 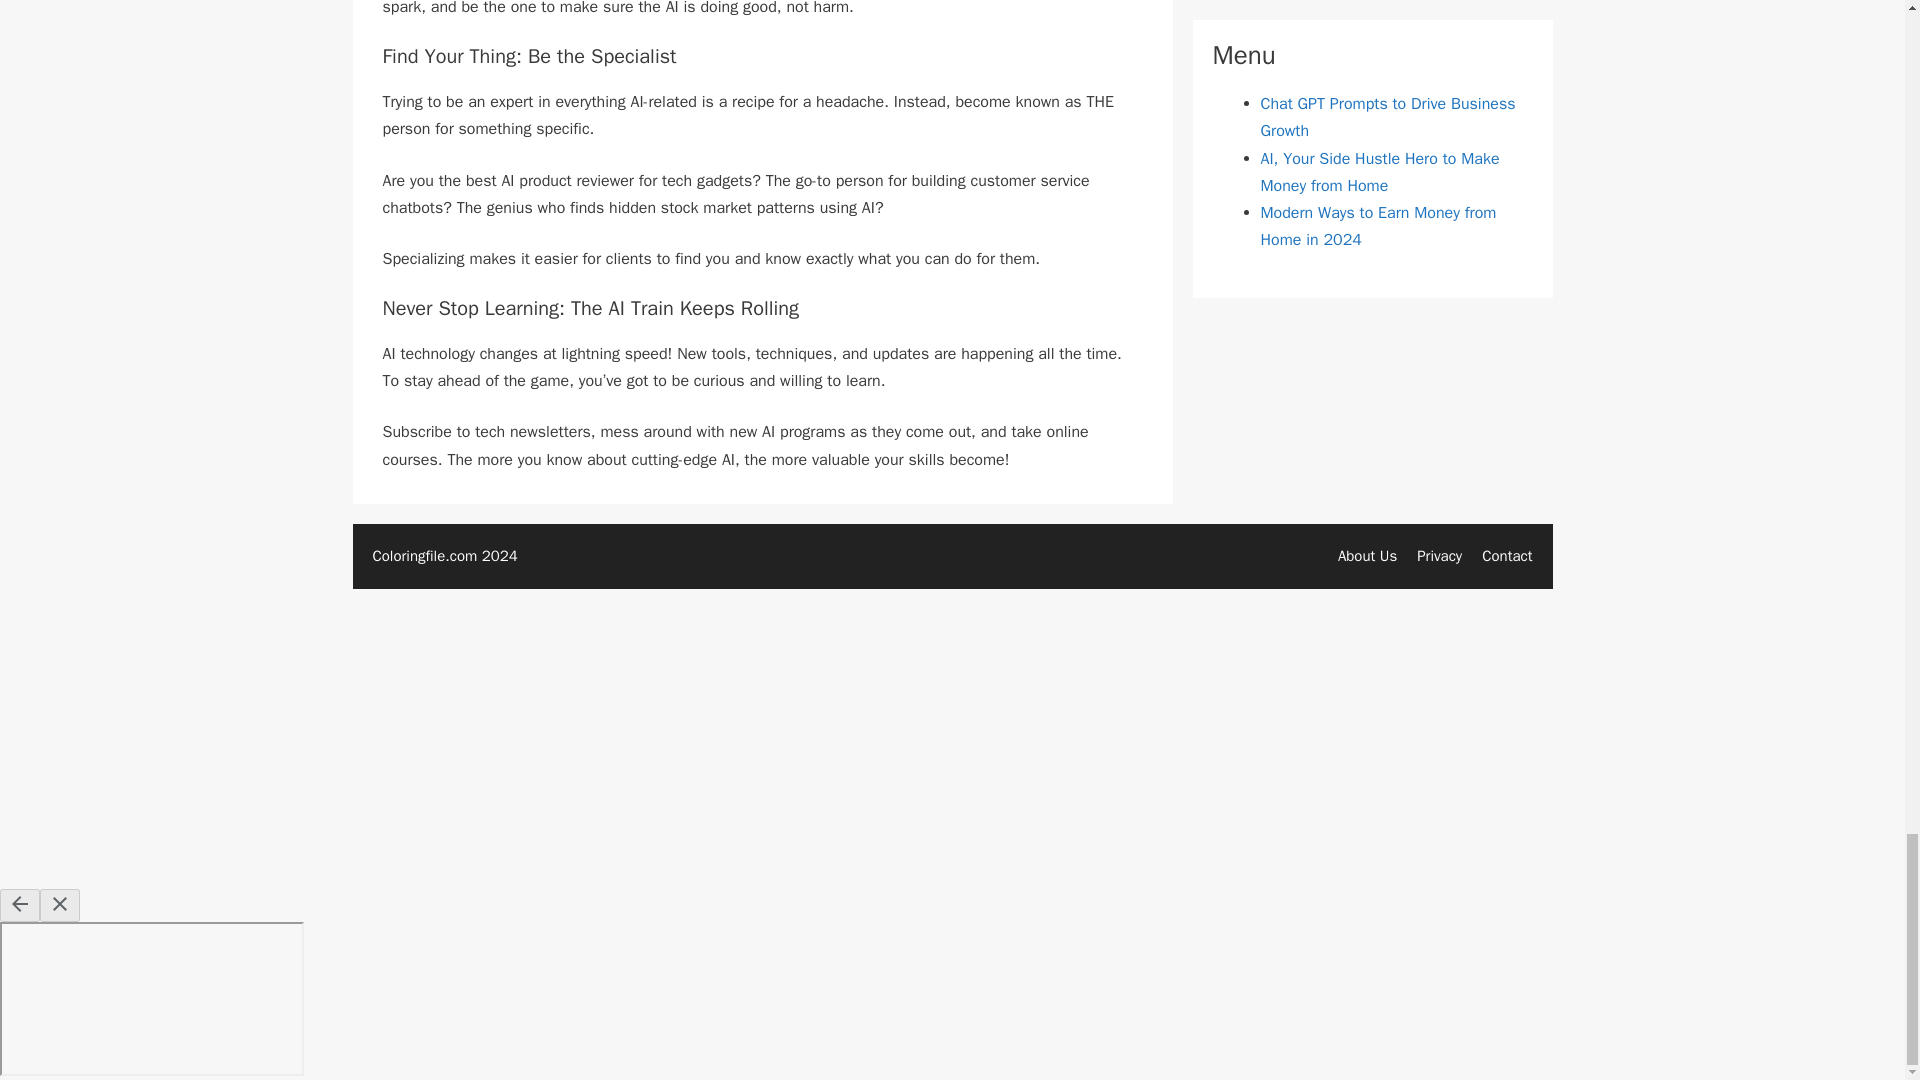 What do you see at coordinates (1438, 555) in the screenshot?
I see `Privacy` at bounding box center [1438, 555].